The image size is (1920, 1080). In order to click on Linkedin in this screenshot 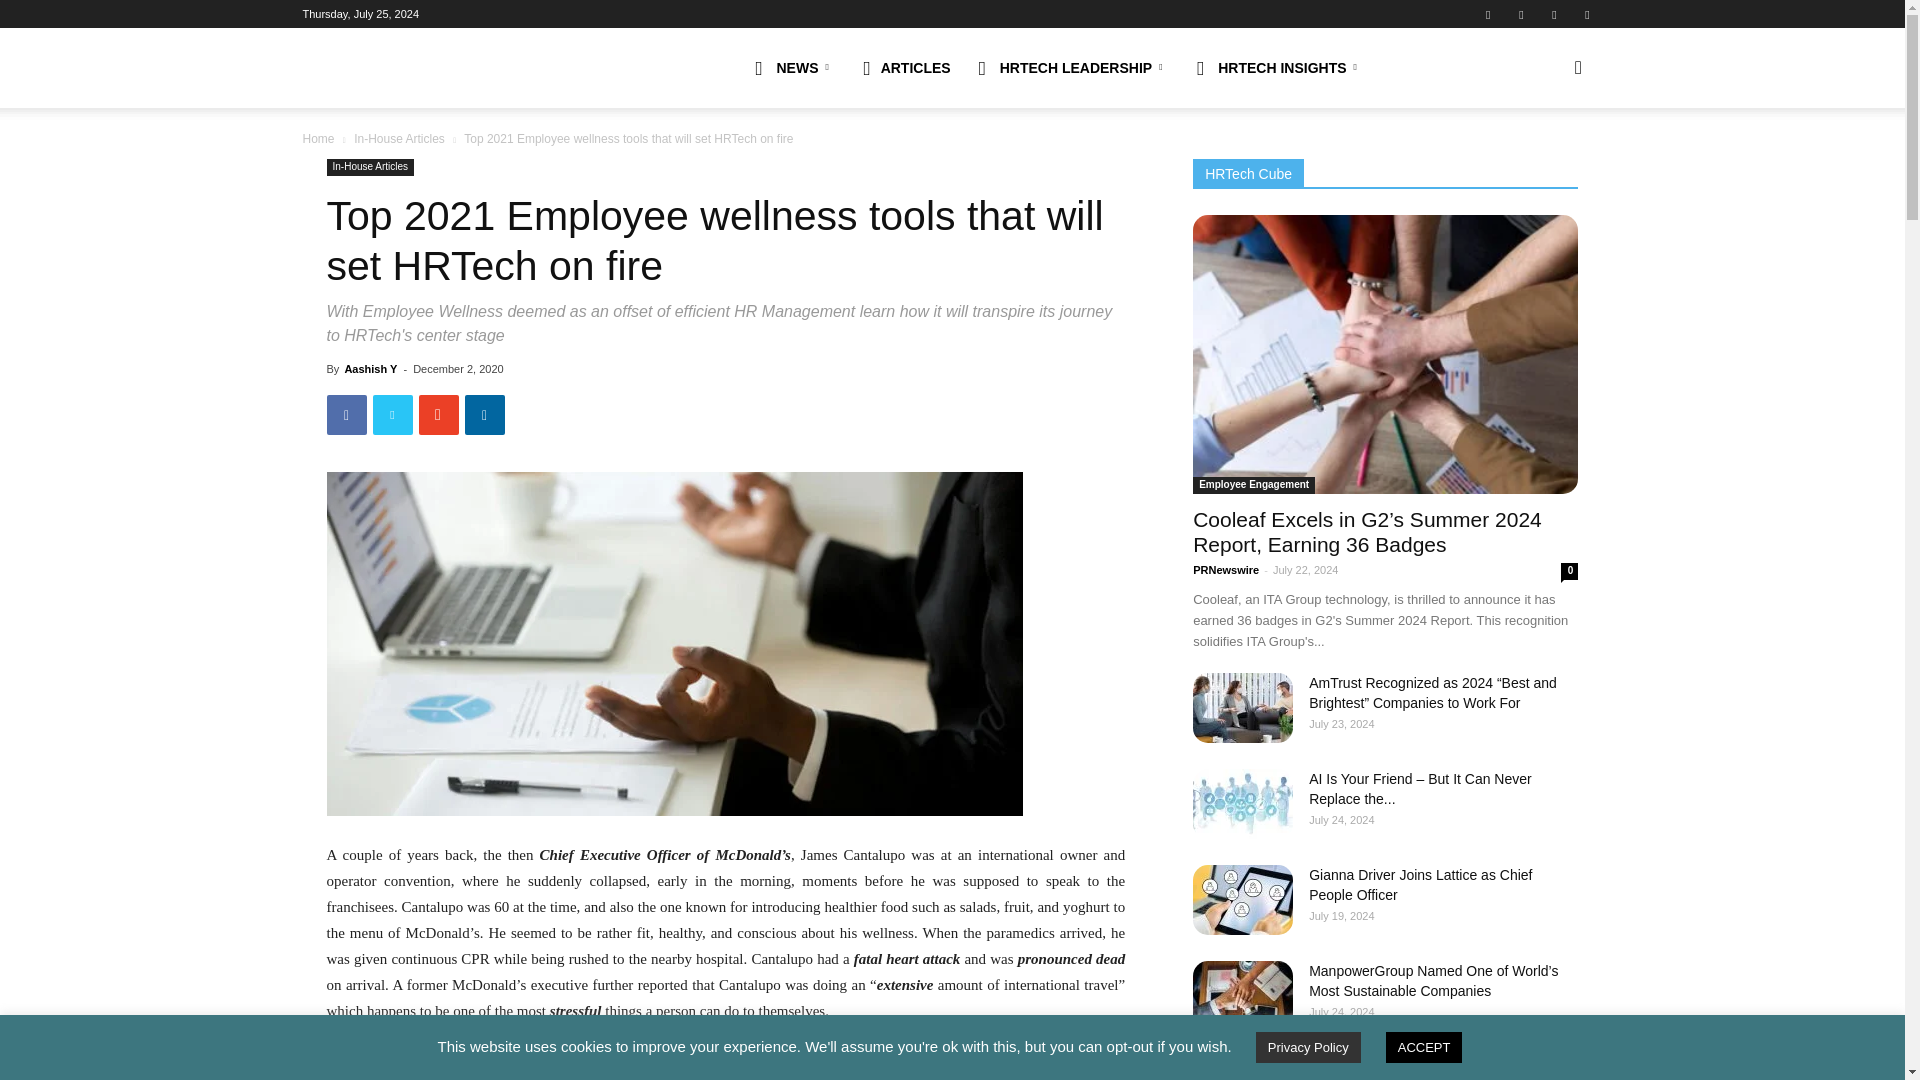, I will do `click(1520, 14)`.